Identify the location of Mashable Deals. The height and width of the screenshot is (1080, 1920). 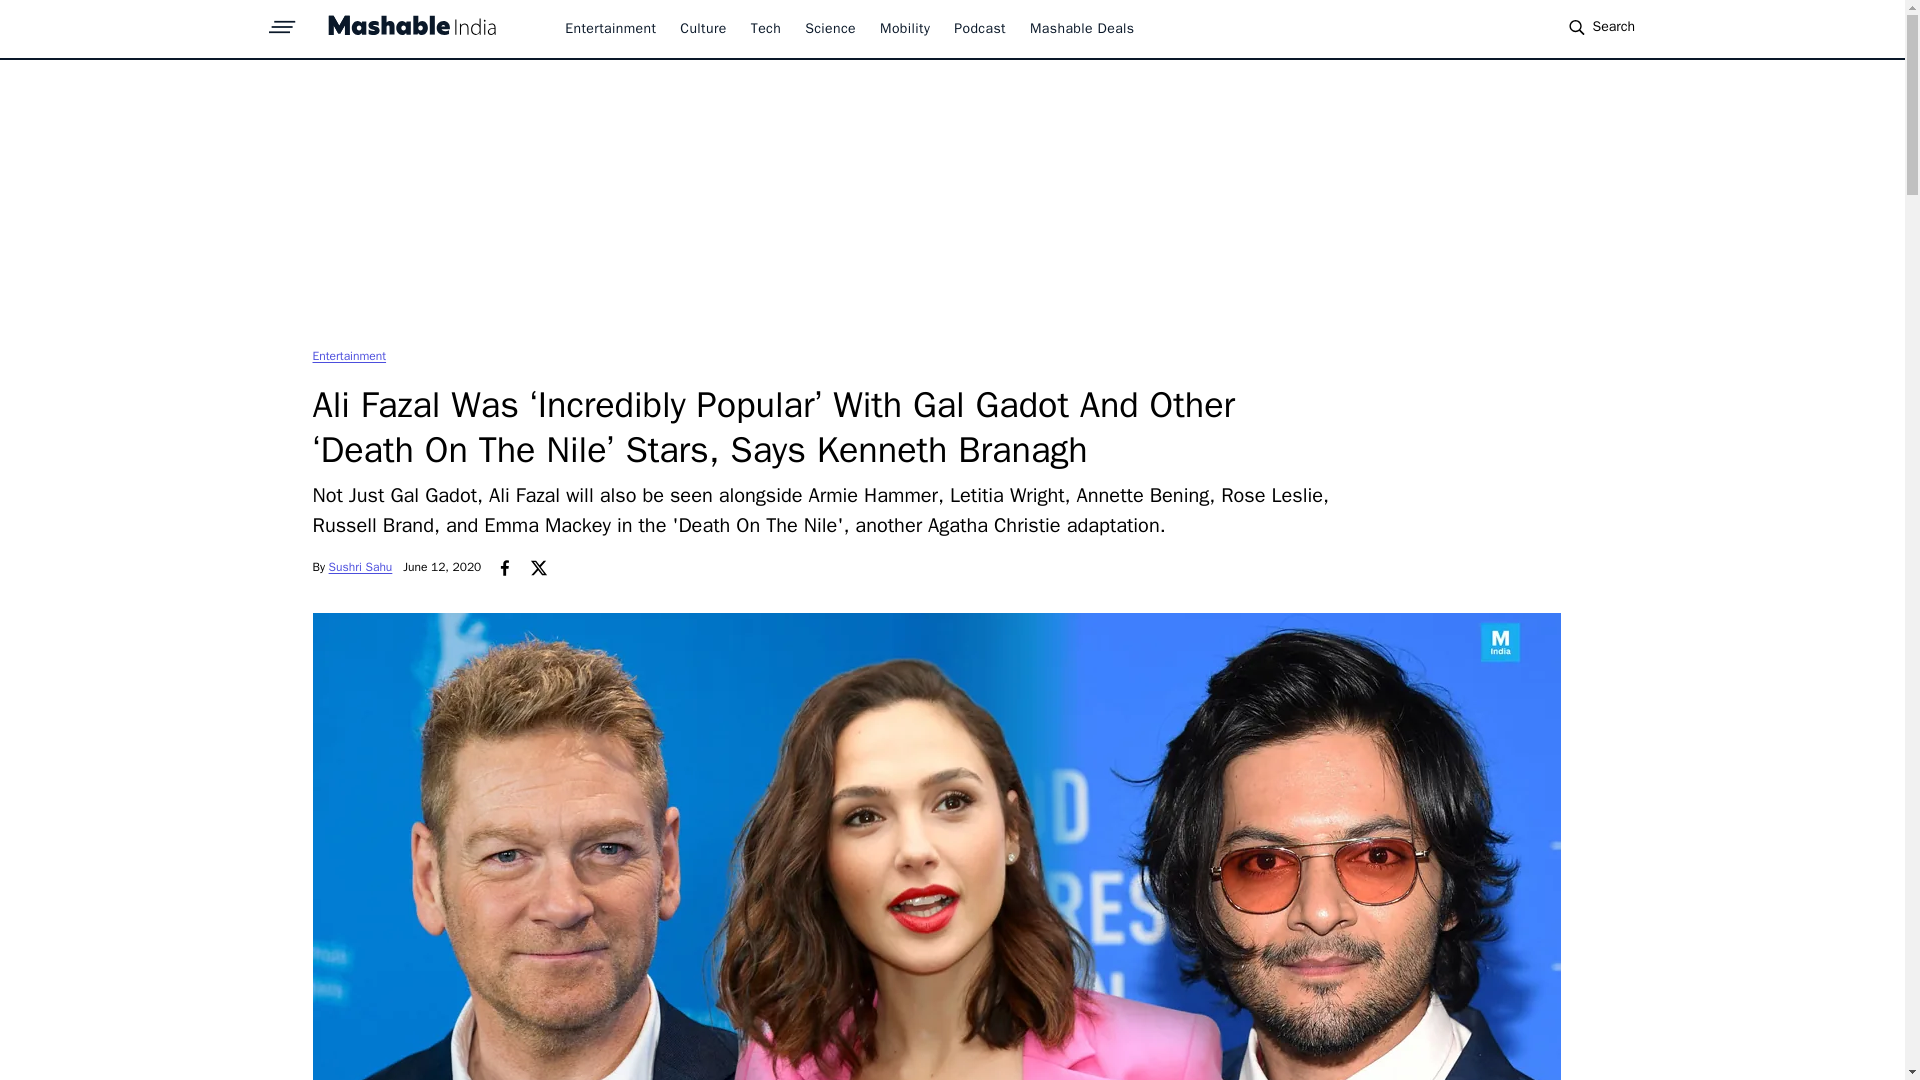
(1082, 28).